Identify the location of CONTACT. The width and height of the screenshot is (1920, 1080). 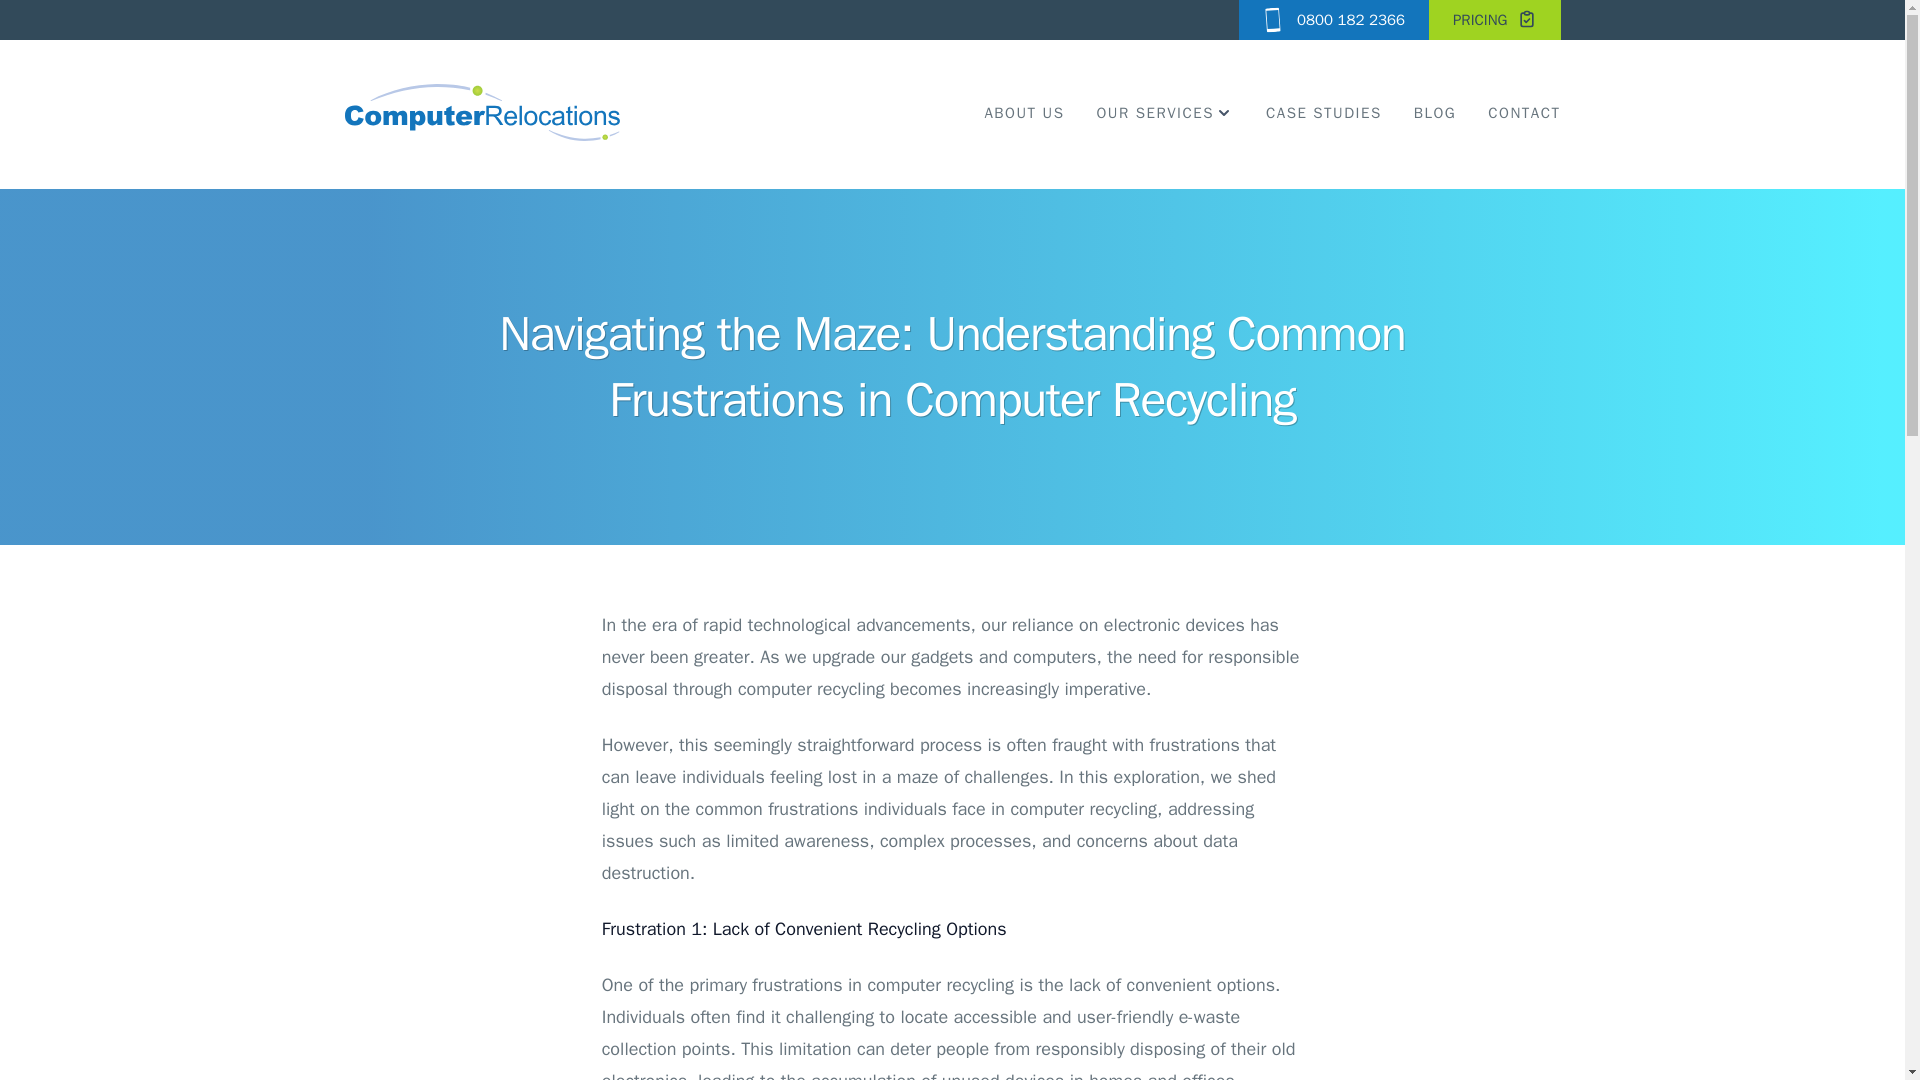
(1524, 112).